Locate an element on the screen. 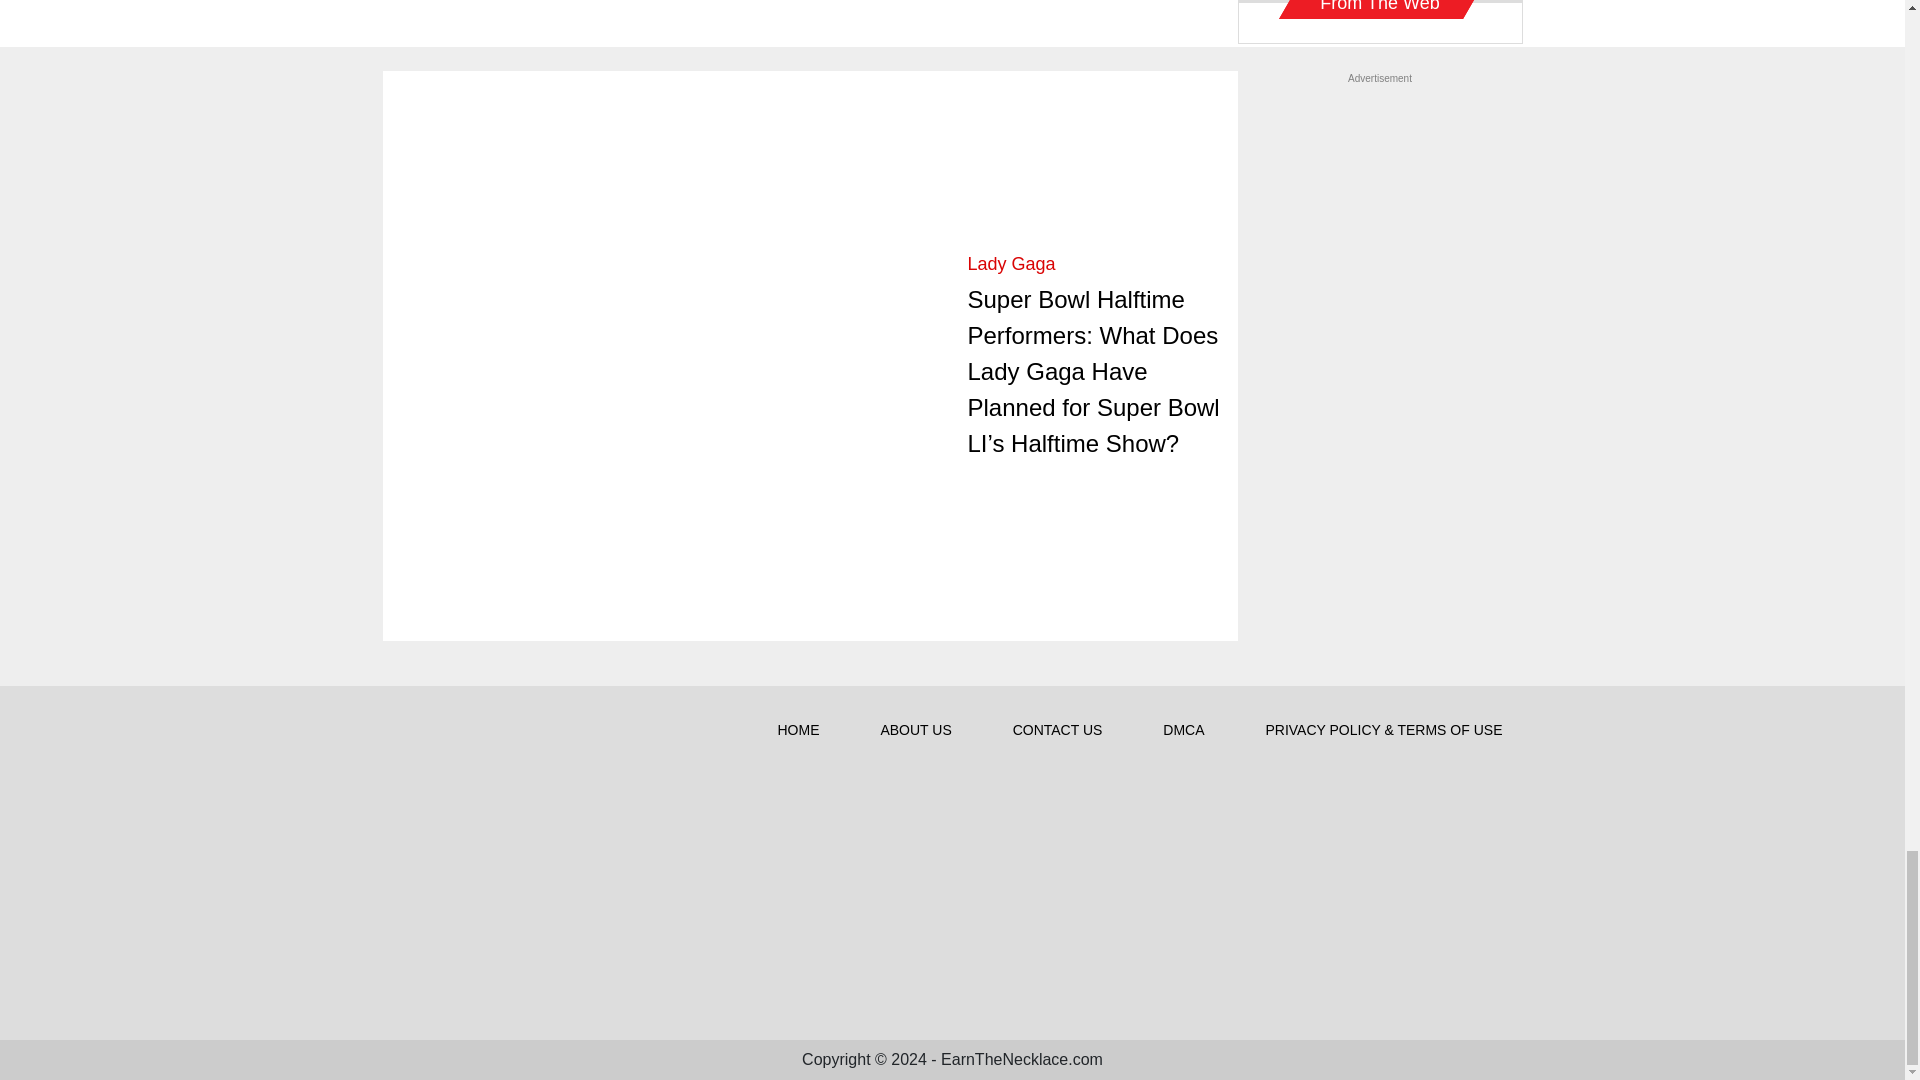 Image resolution: width=1920 pixels, height=1080 pixels. Category Name is located at coordinates (1012, 264).